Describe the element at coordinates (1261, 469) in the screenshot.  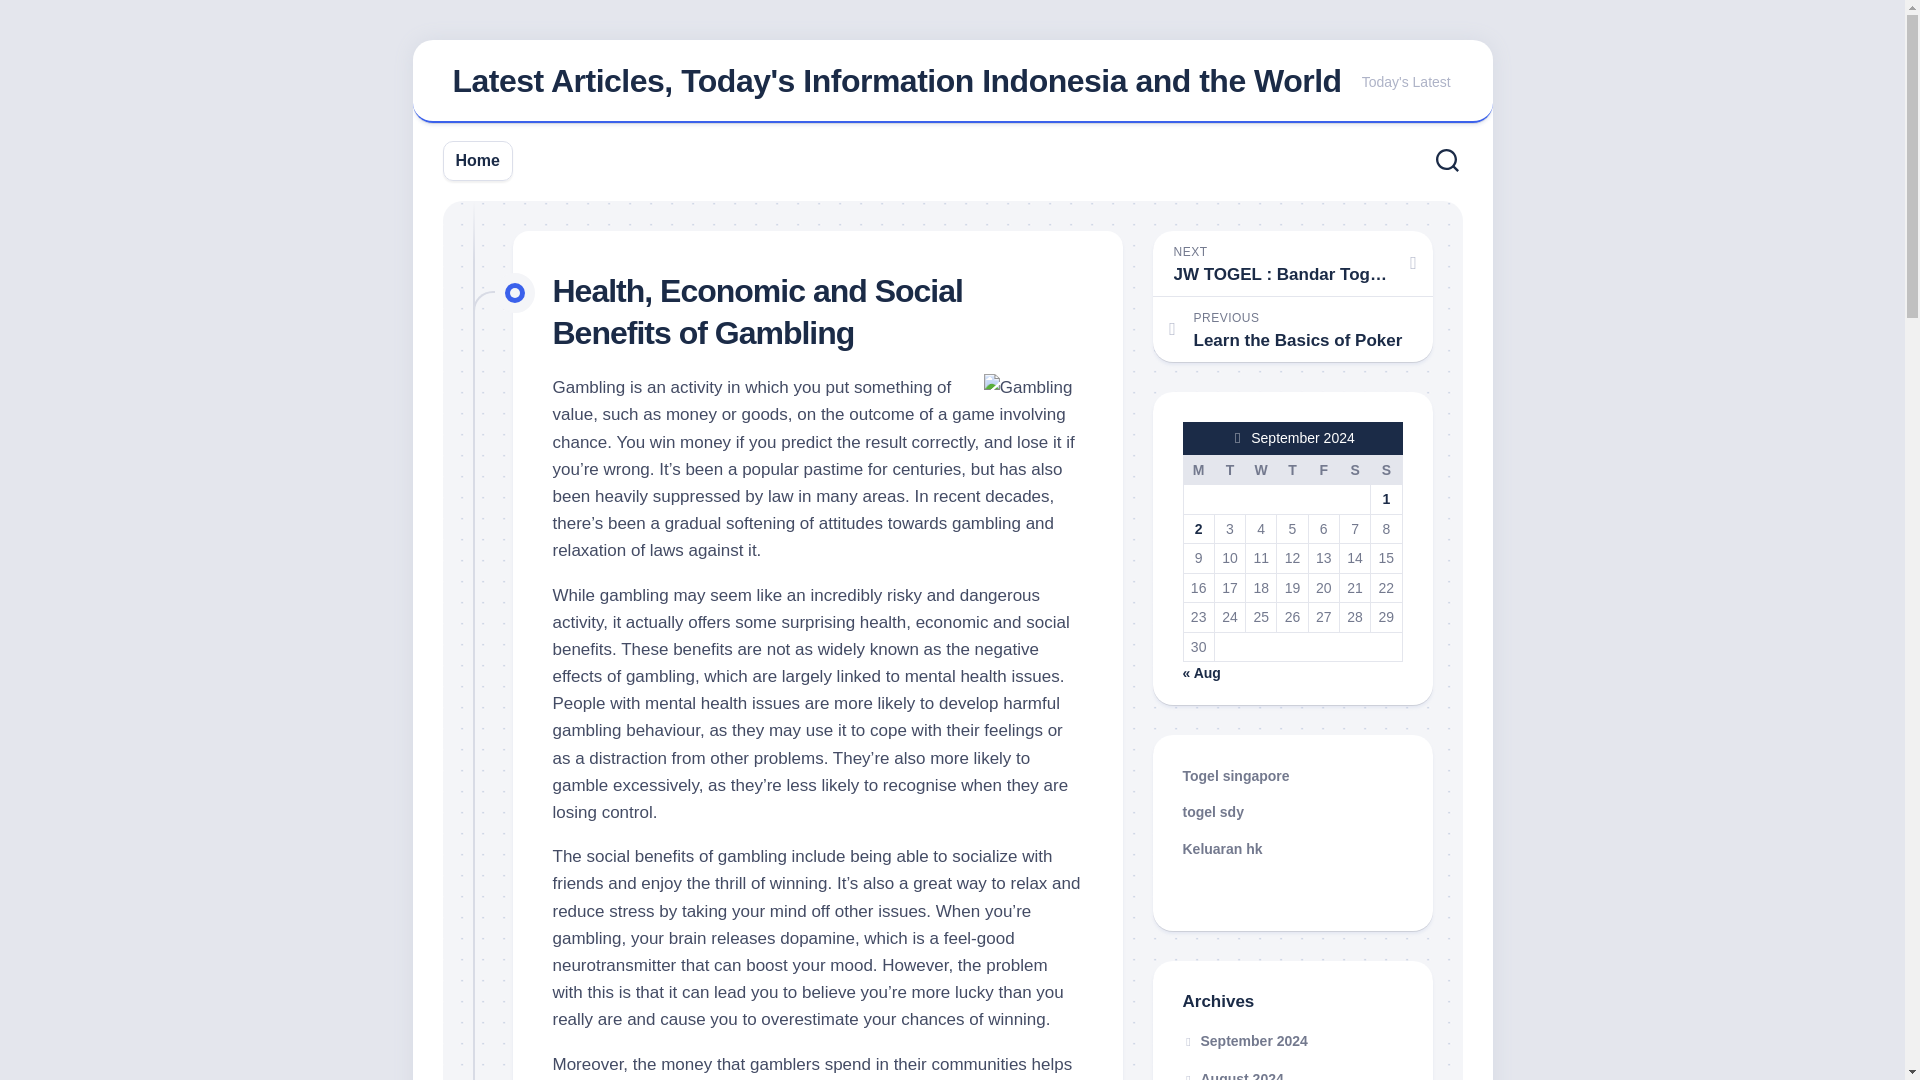
I see `Wednesday` at that location.